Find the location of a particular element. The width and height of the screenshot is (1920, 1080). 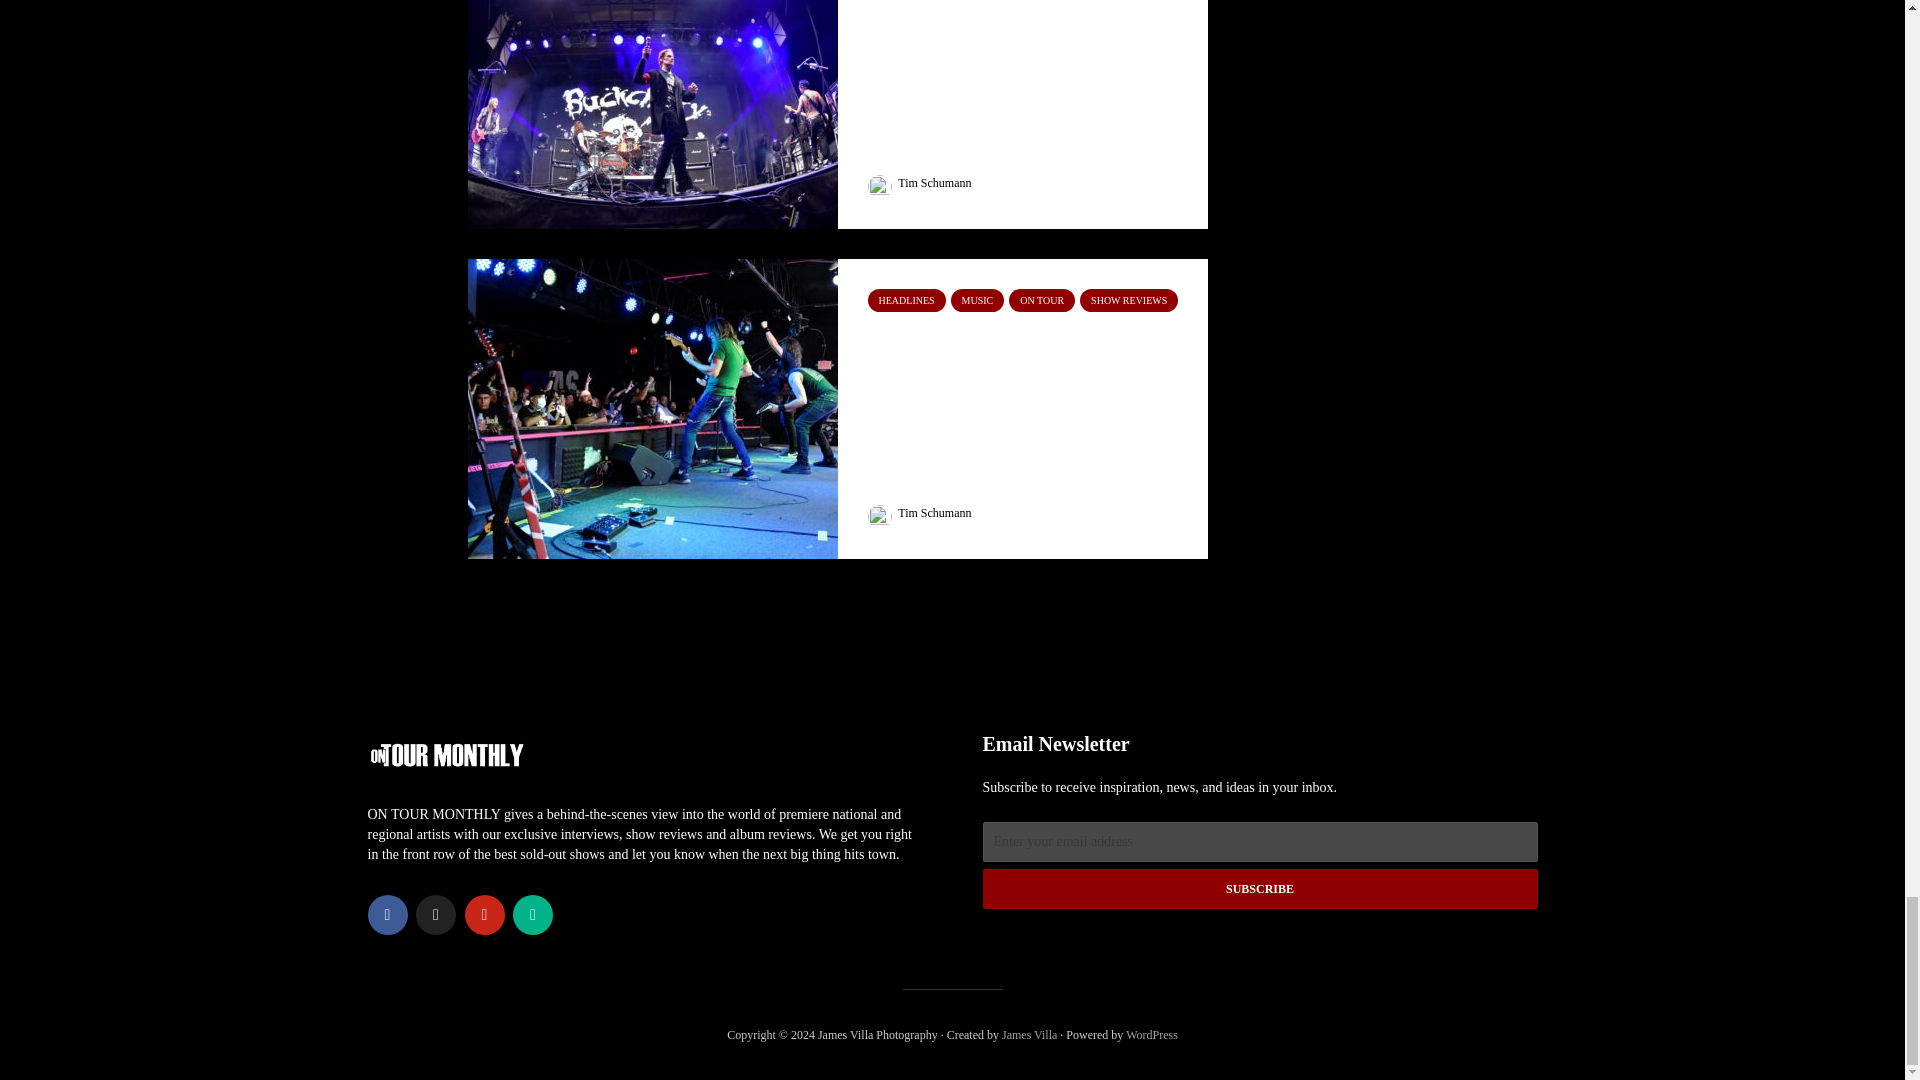

Kings of Thrash drop into the Rockhouse is located at coordinates (652, 406).